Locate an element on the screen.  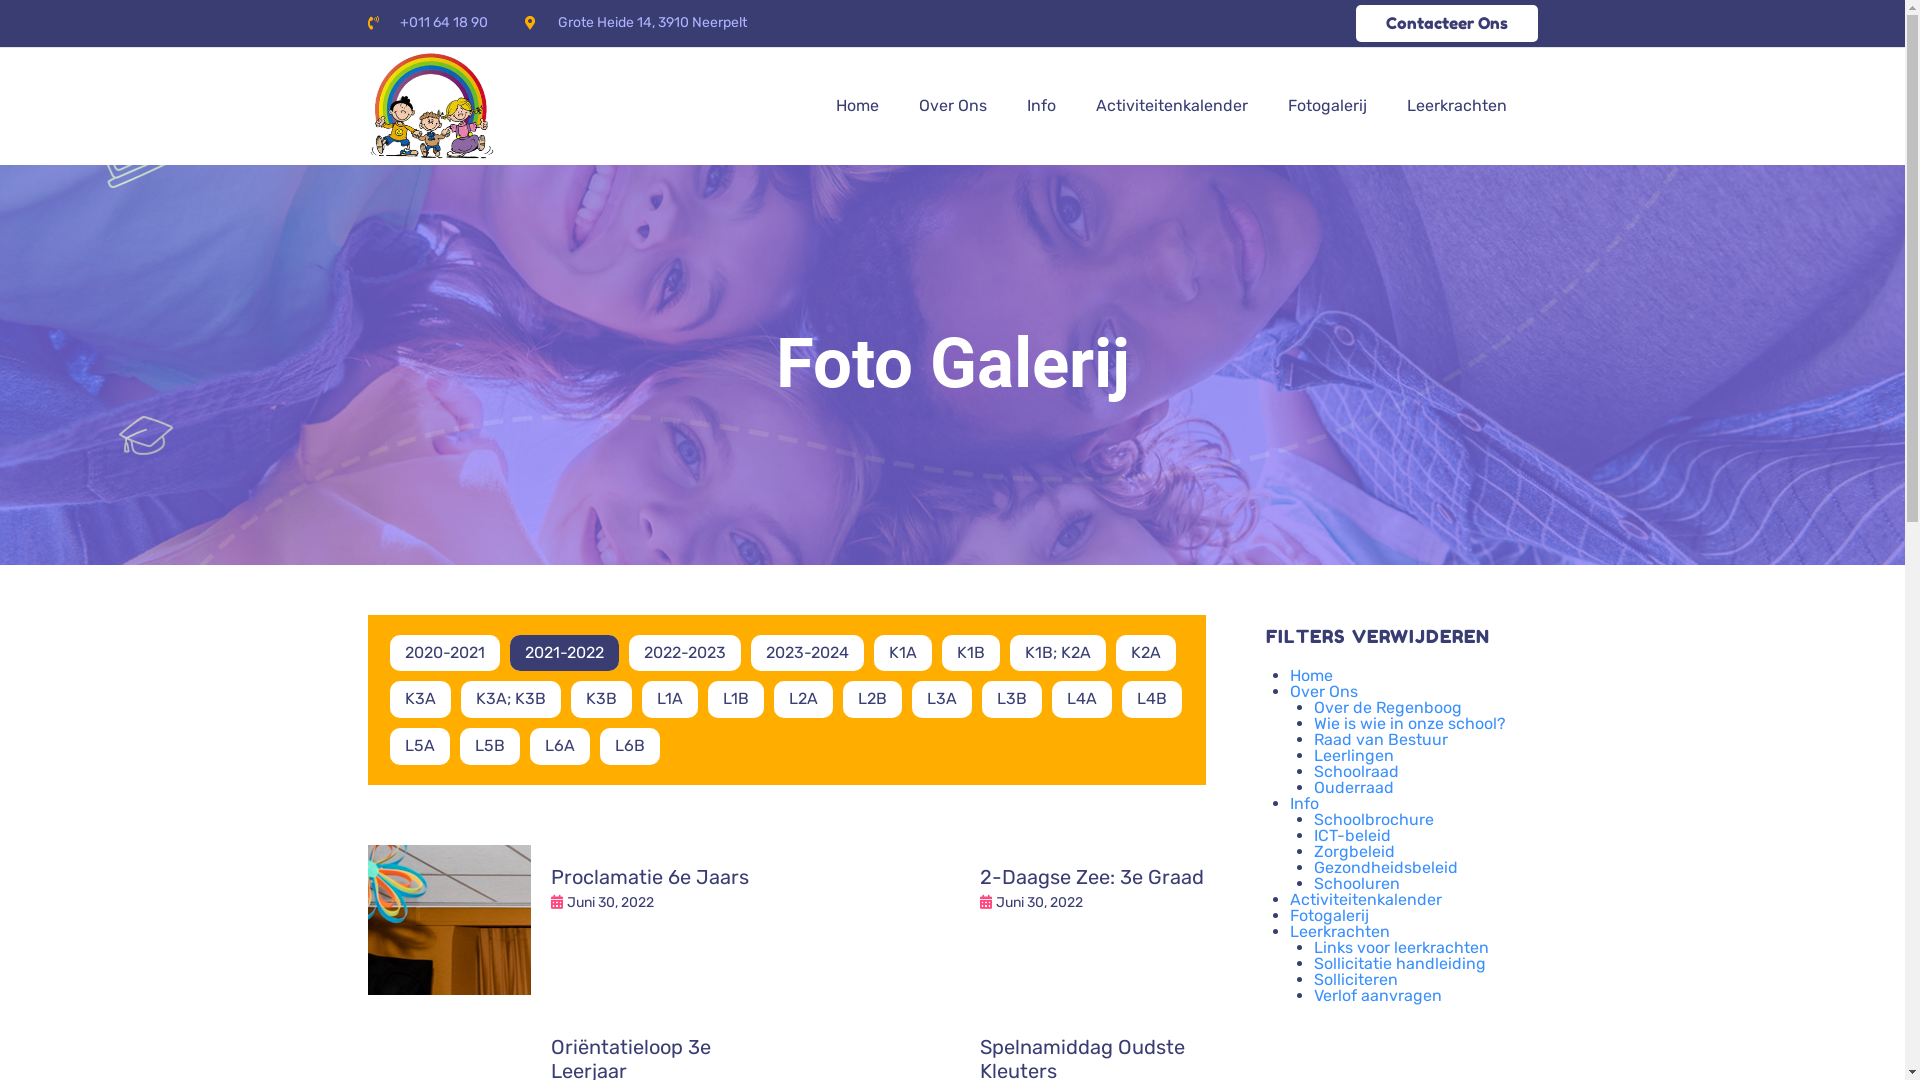
Juni 30, 2022 is located at coordinates (1040, 903).